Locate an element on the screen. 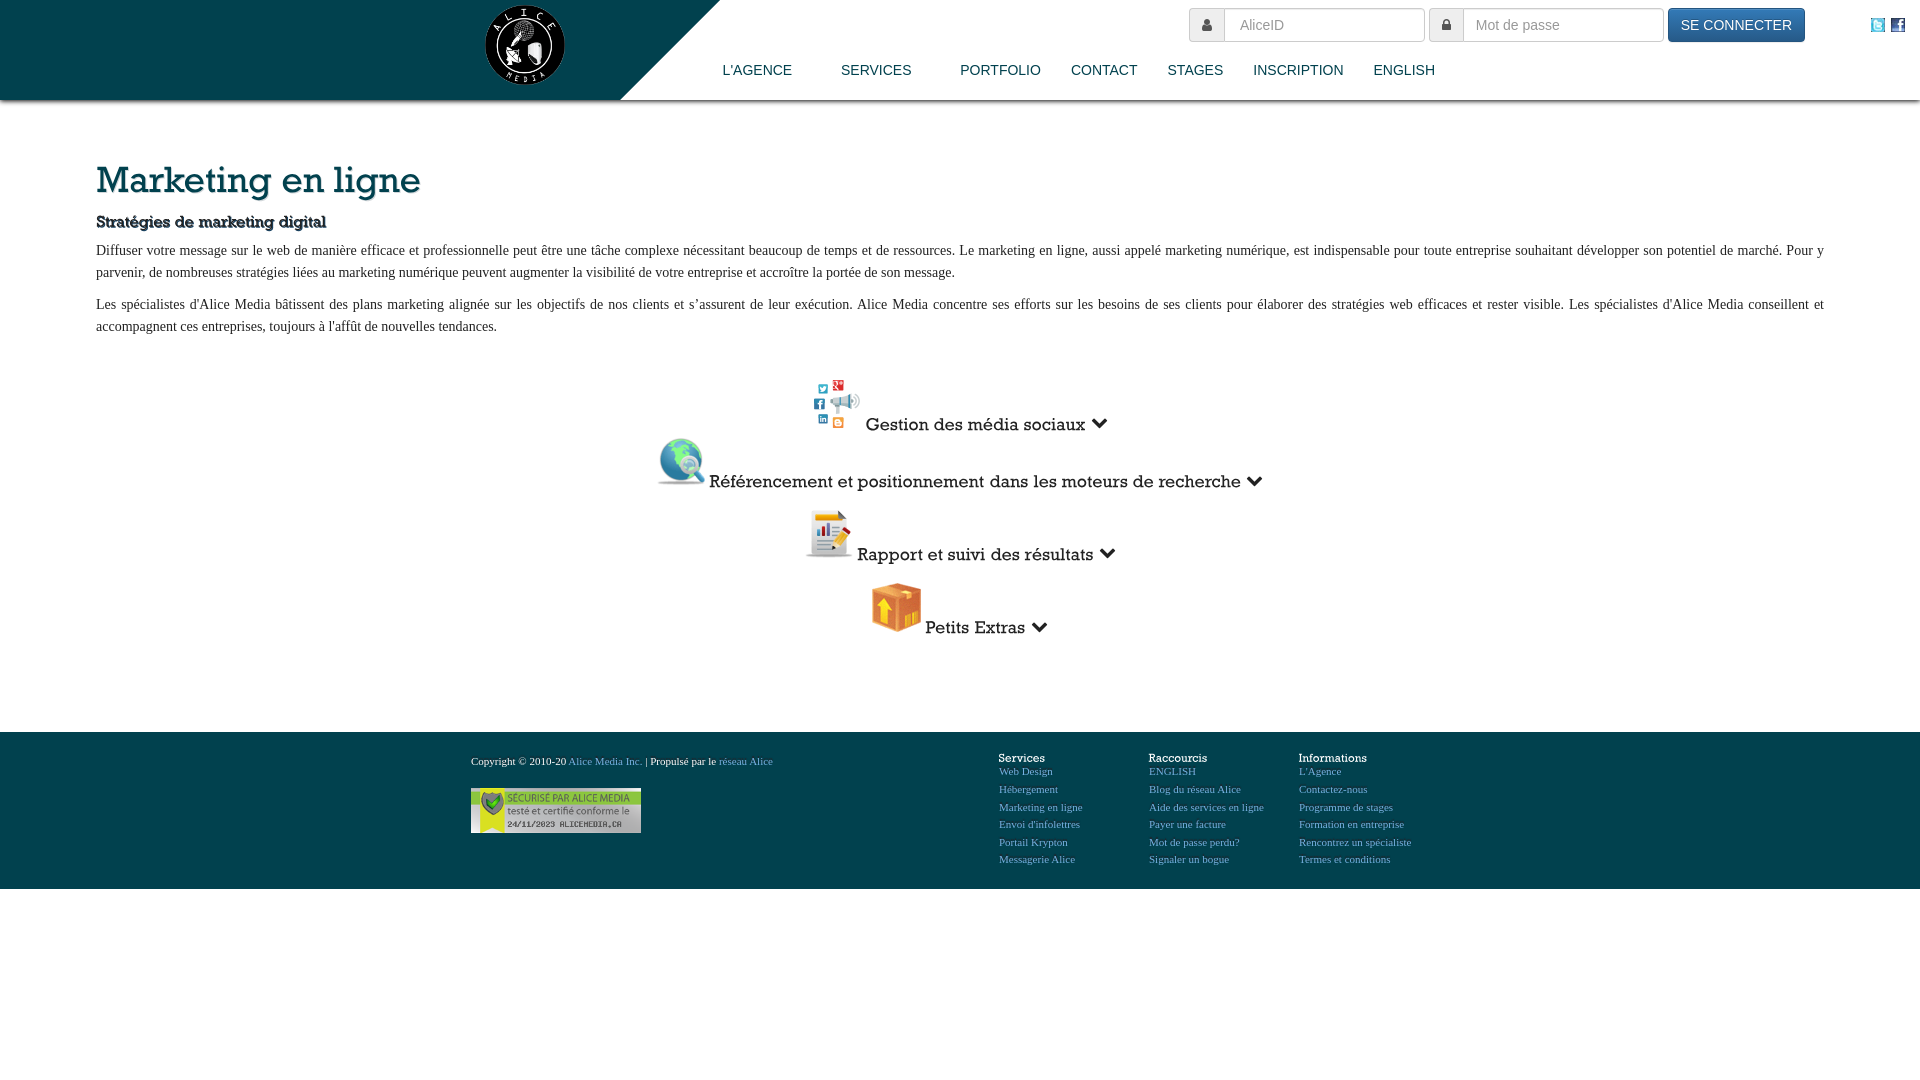 Image resolution: width=1920 pixels, height=1080 pixels. Petits Extras is located at coordinates (960, 610).